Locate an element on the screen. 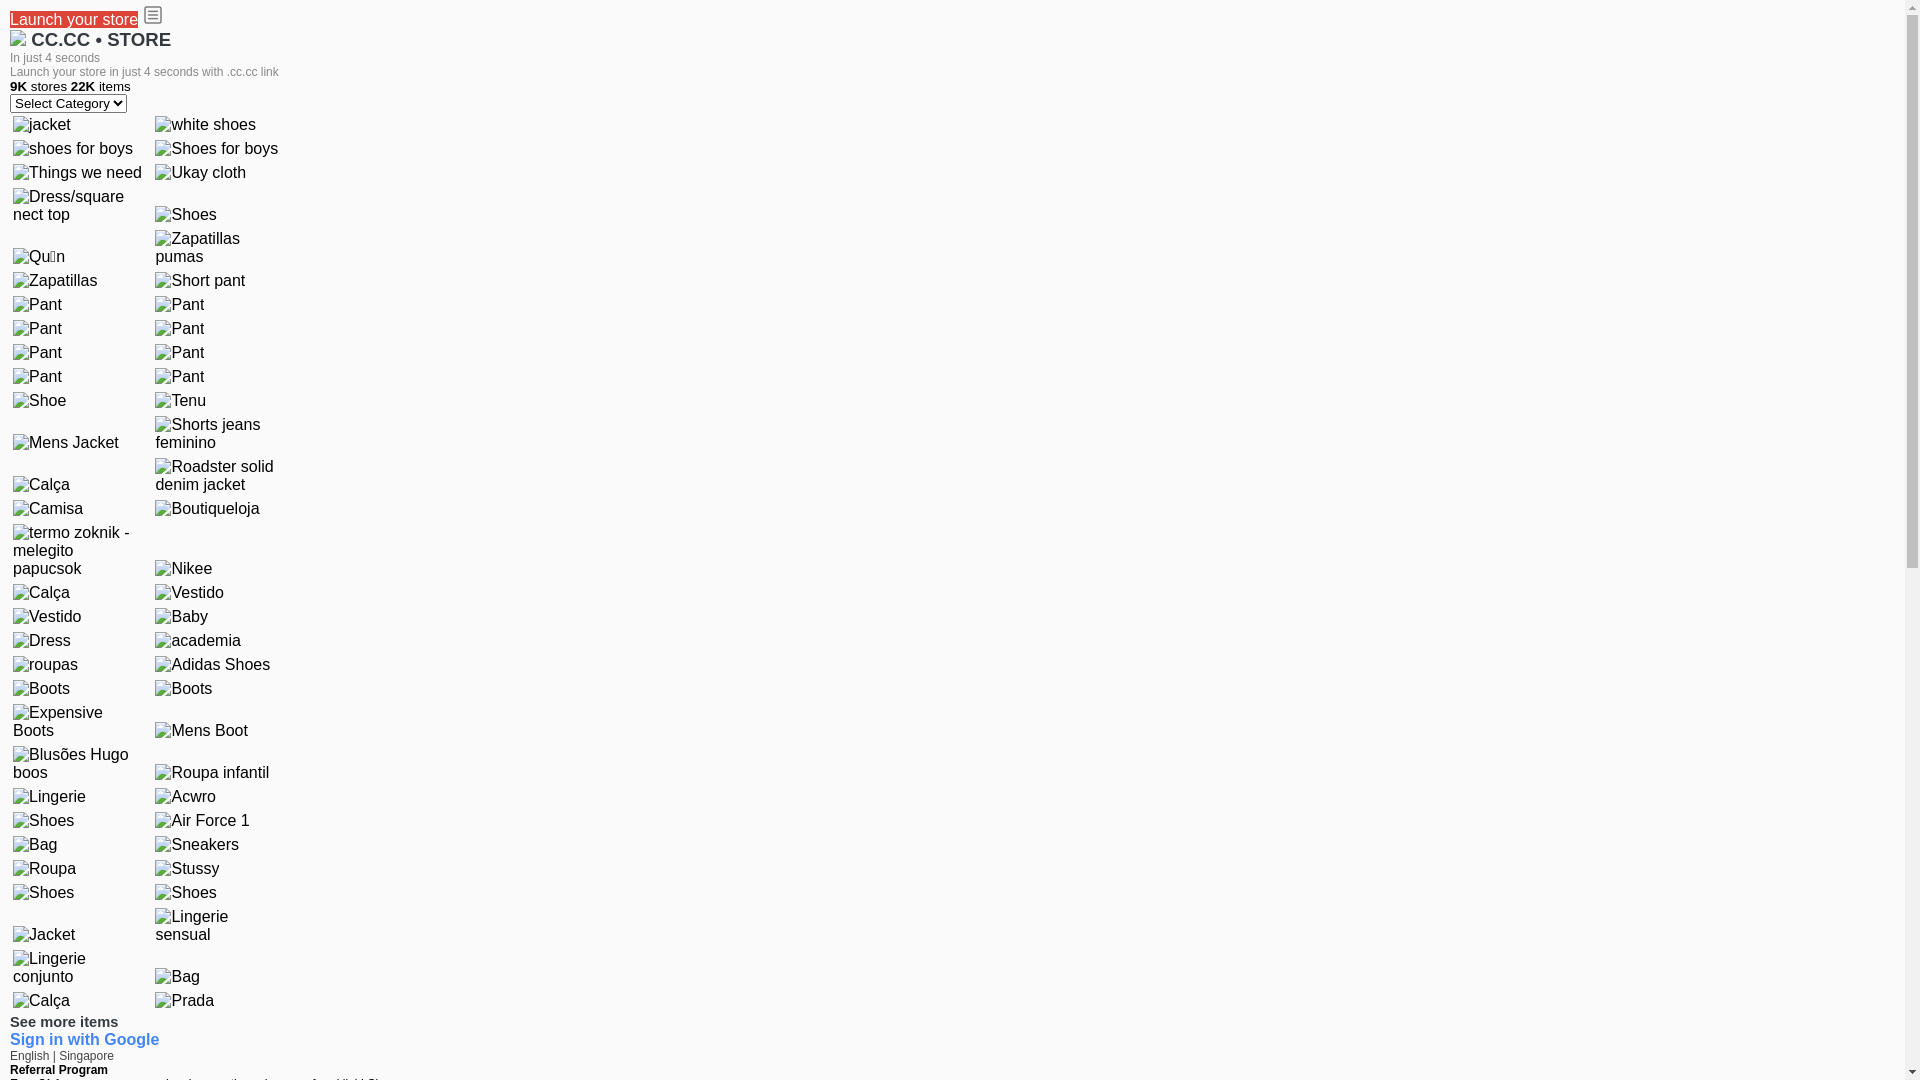 The height and width of the screenshot is (1080, 1920). Air Force 1 is located at coordinates (202, 821).